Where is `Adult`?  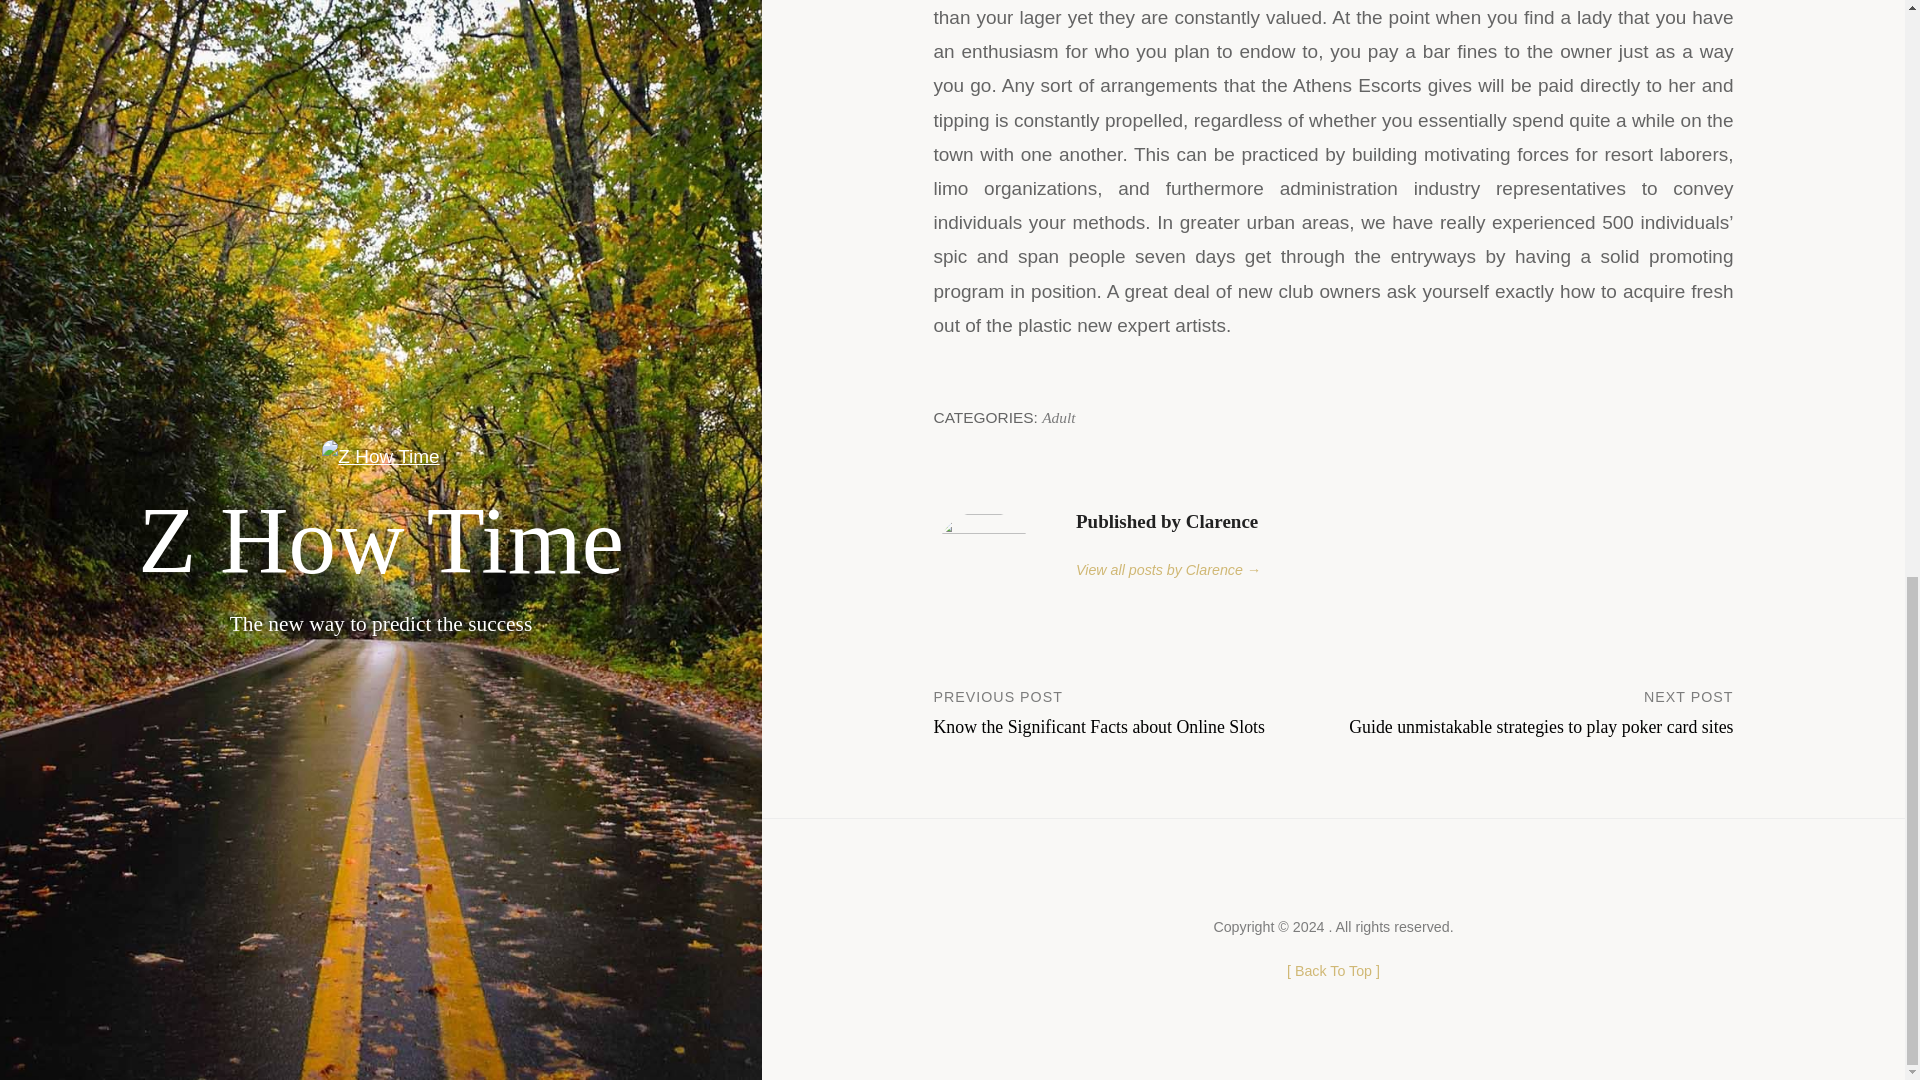 Adult is located at coordinates (1134, 711).